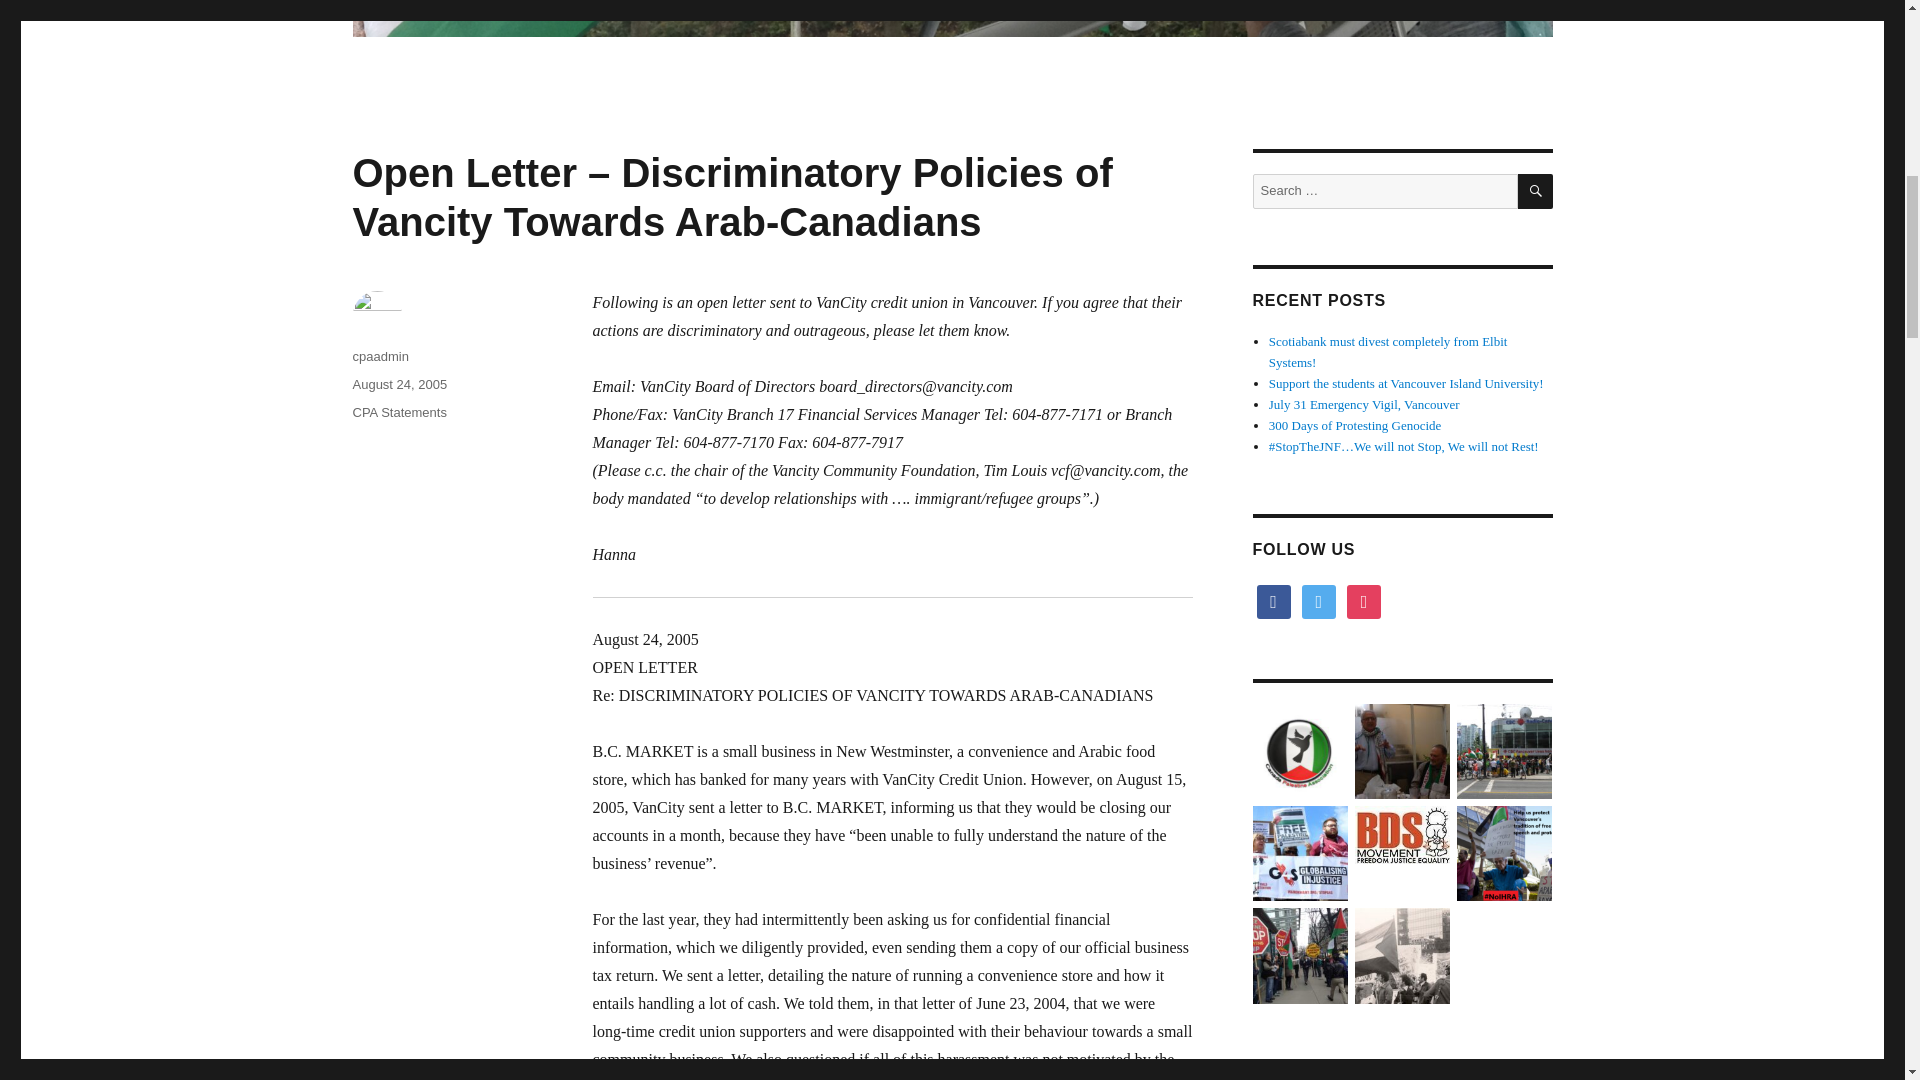 This screenshot has width=1920, height=1080. I want to click on cpaadmin, so click(379, 356).